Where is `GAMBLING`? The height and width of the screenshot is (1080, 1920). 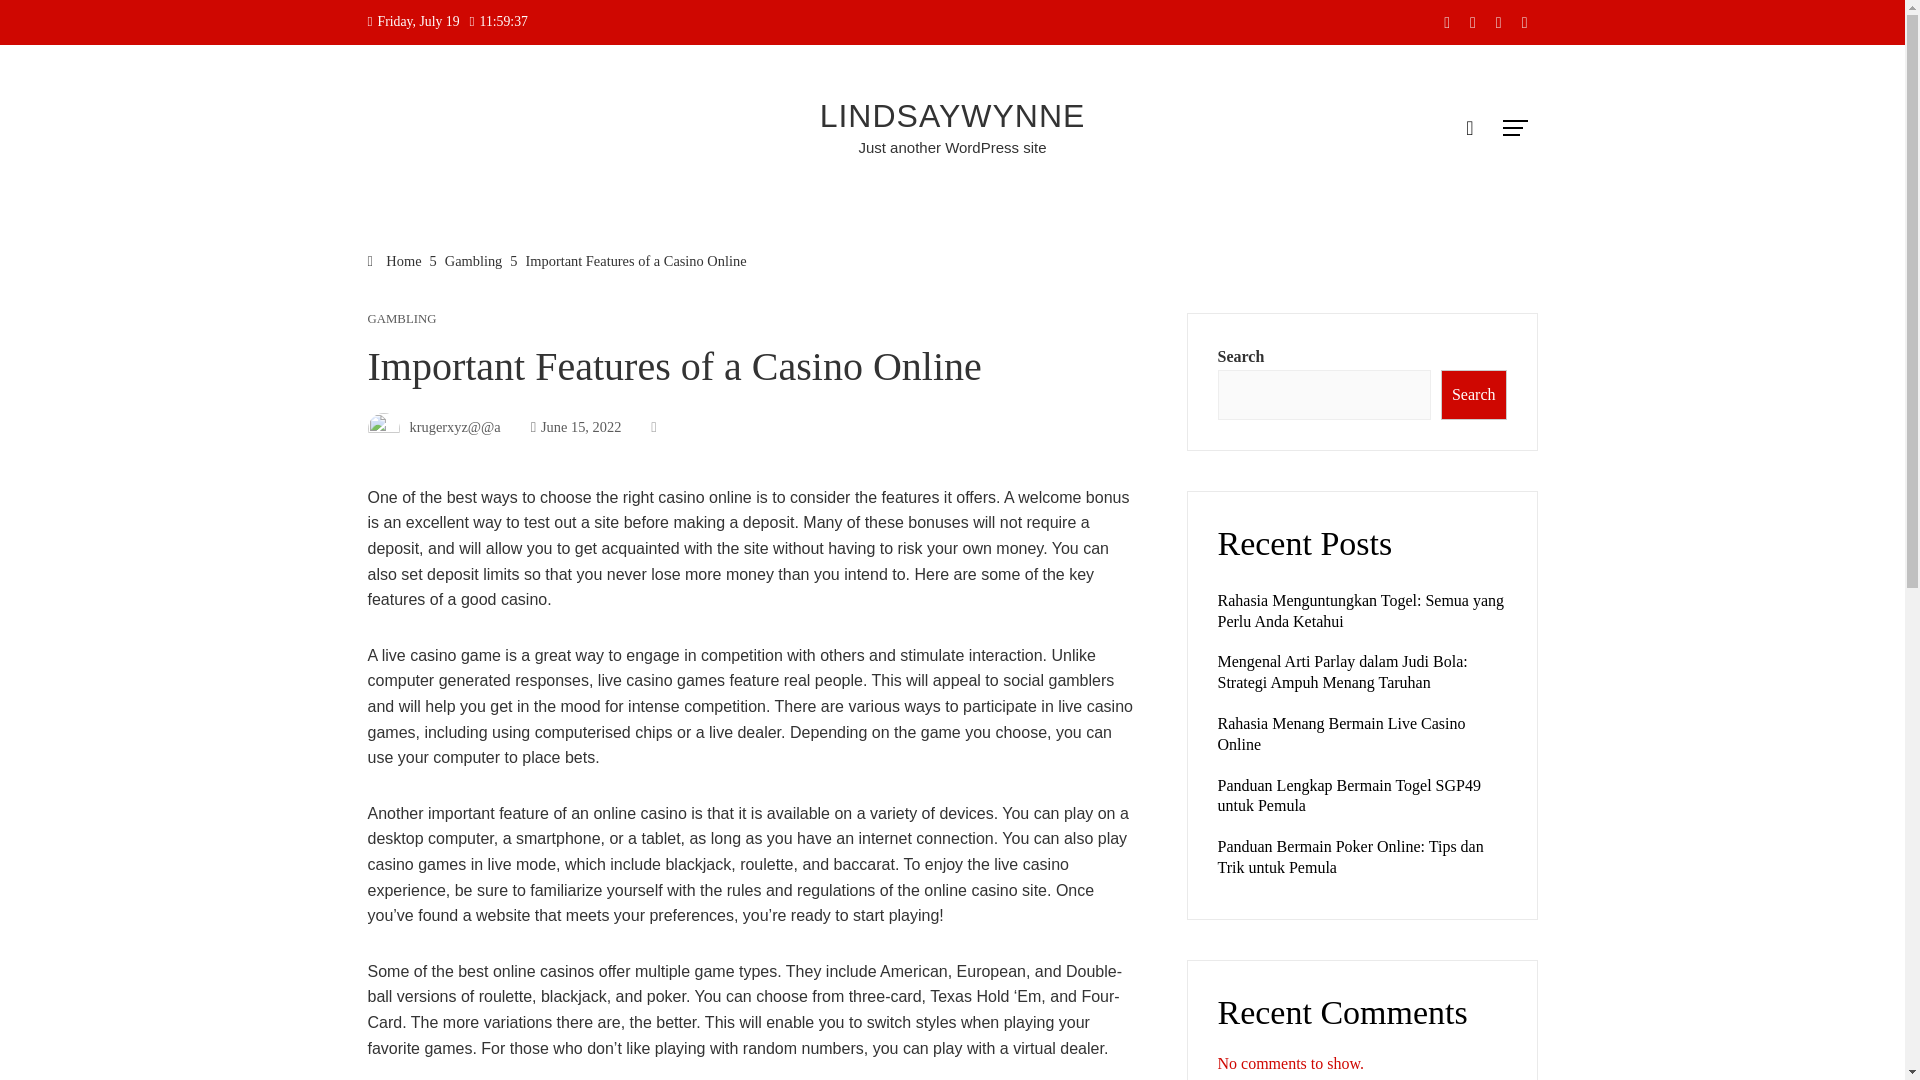
GAMBLING is located at coordinates (402, 320).